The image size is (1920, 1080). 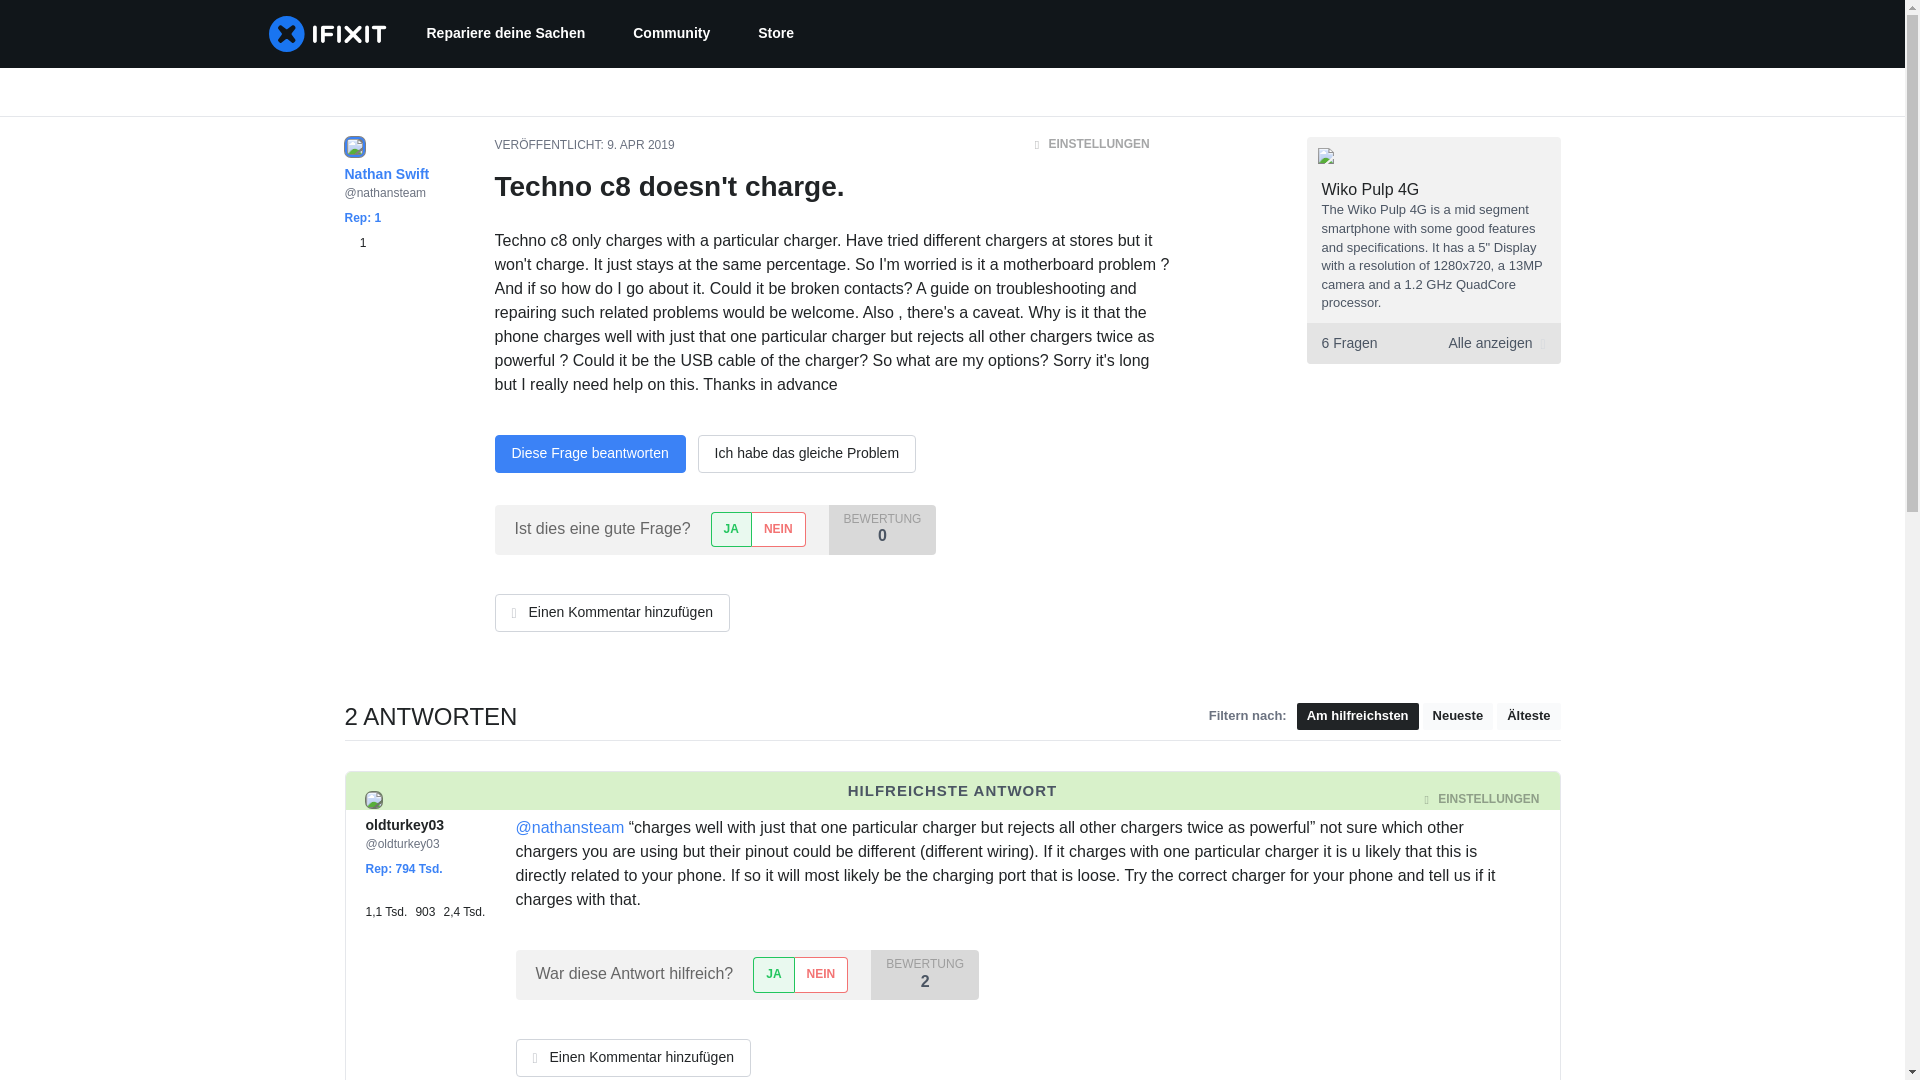 I want to click on Store, so click(x=775, y=34).